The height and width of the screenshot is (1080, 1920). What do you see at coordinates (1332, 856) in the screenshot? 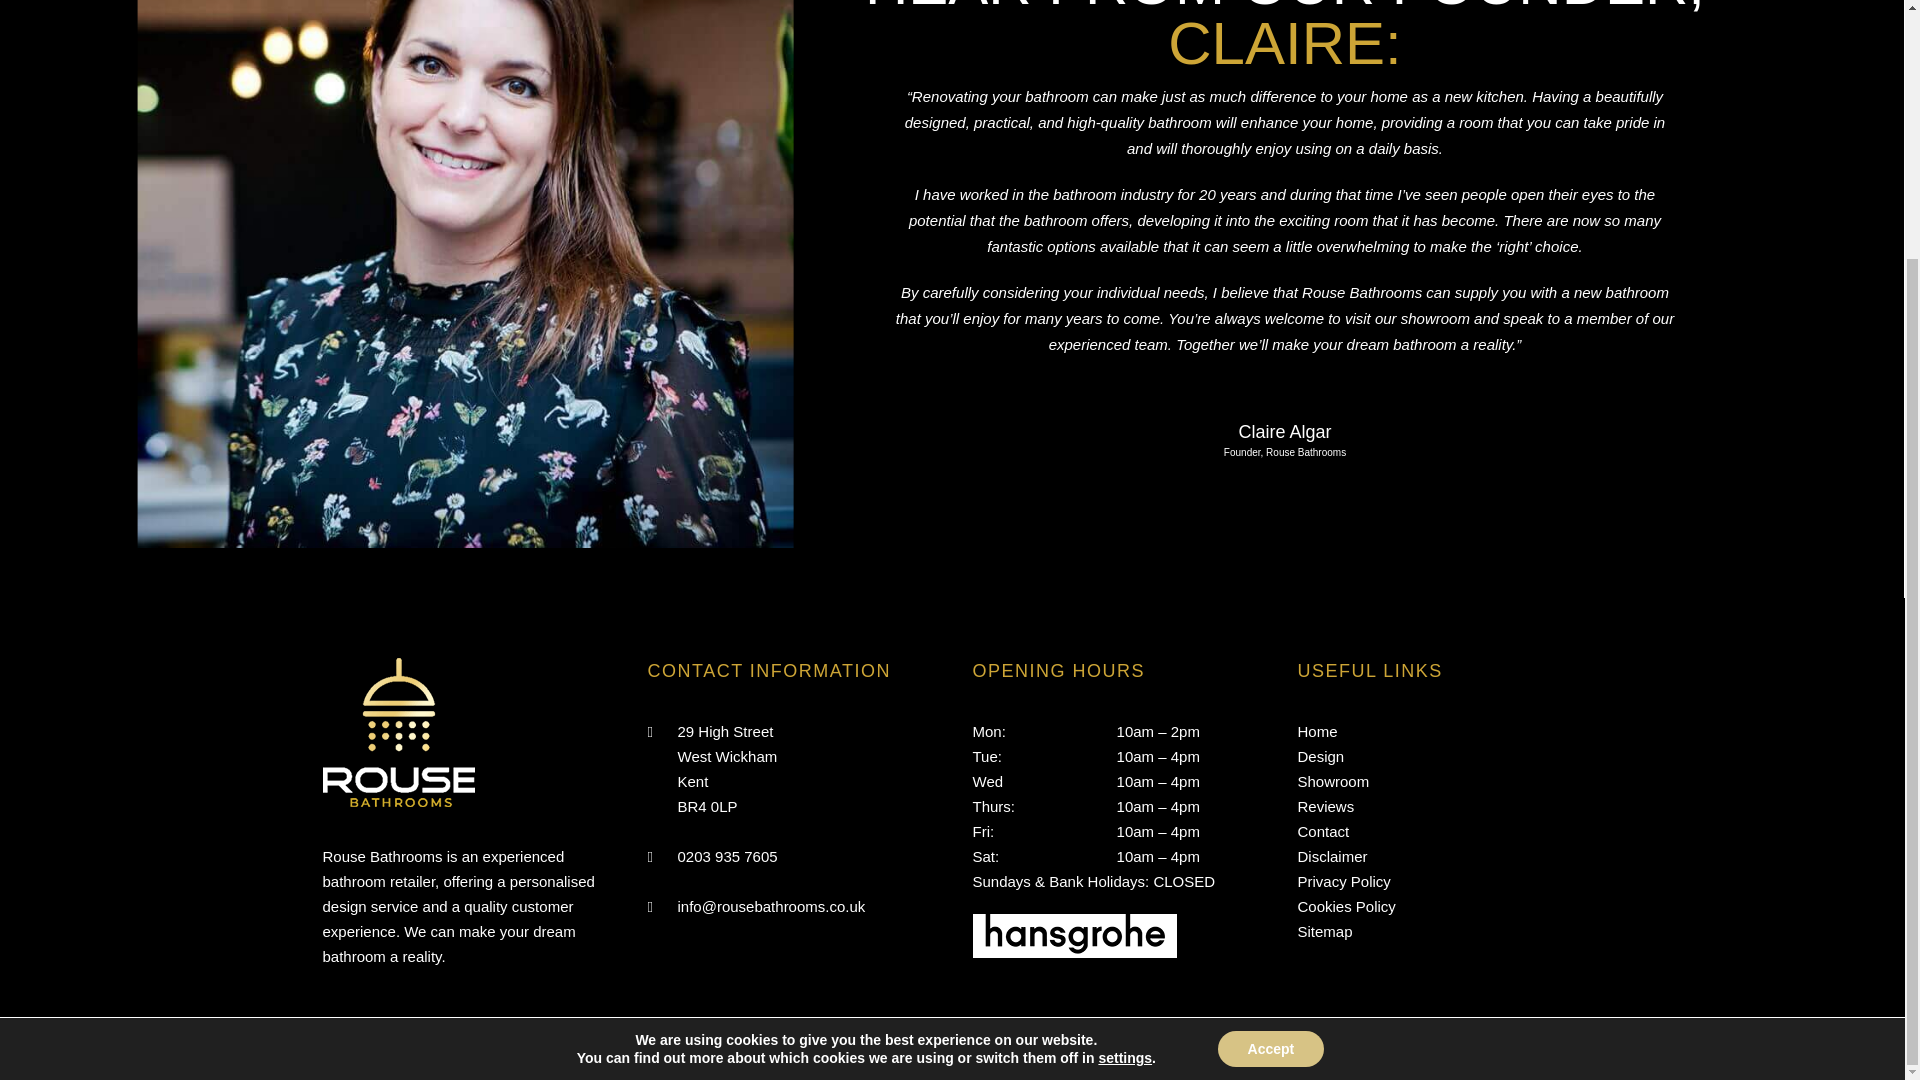
I see `Disclaimer` at bounding box center [1332, 856].